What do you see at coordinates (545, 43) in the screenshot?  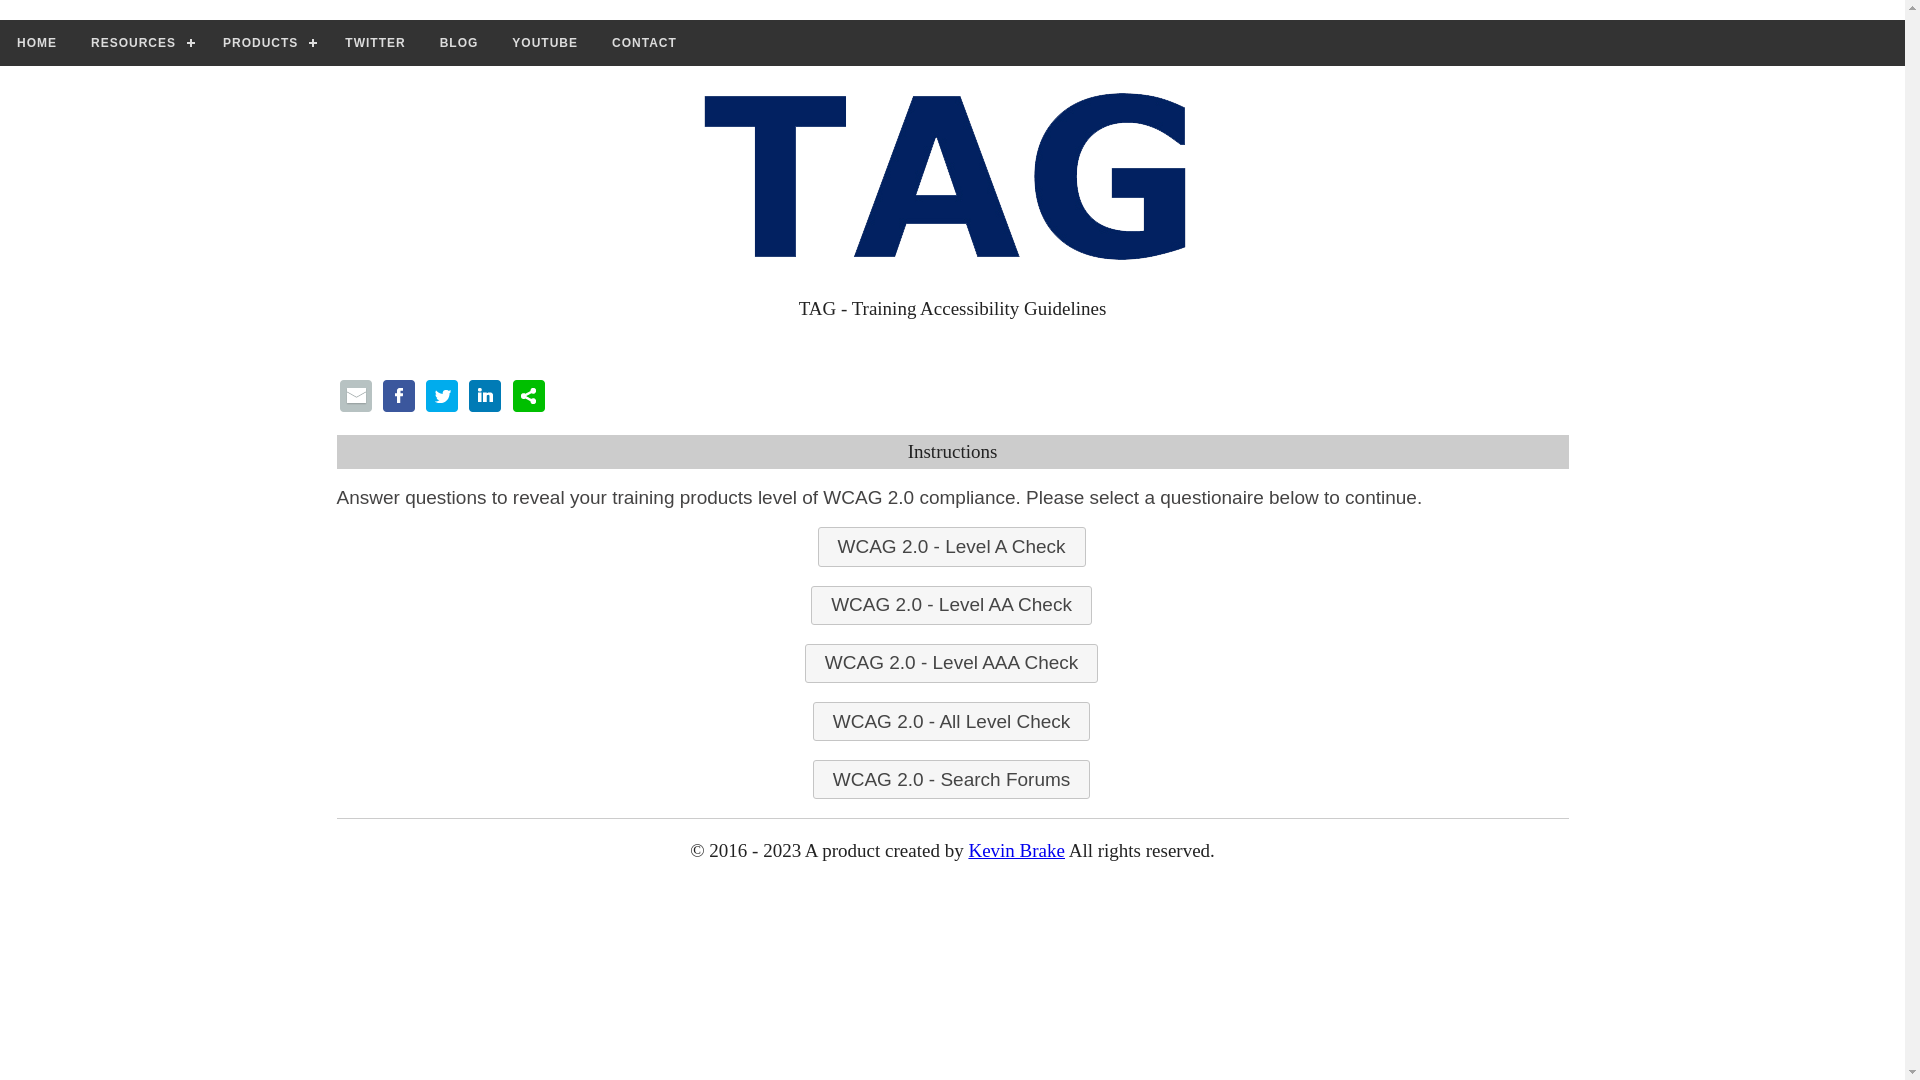 I see `YOUTUBE` at bounding box center [545, 43].